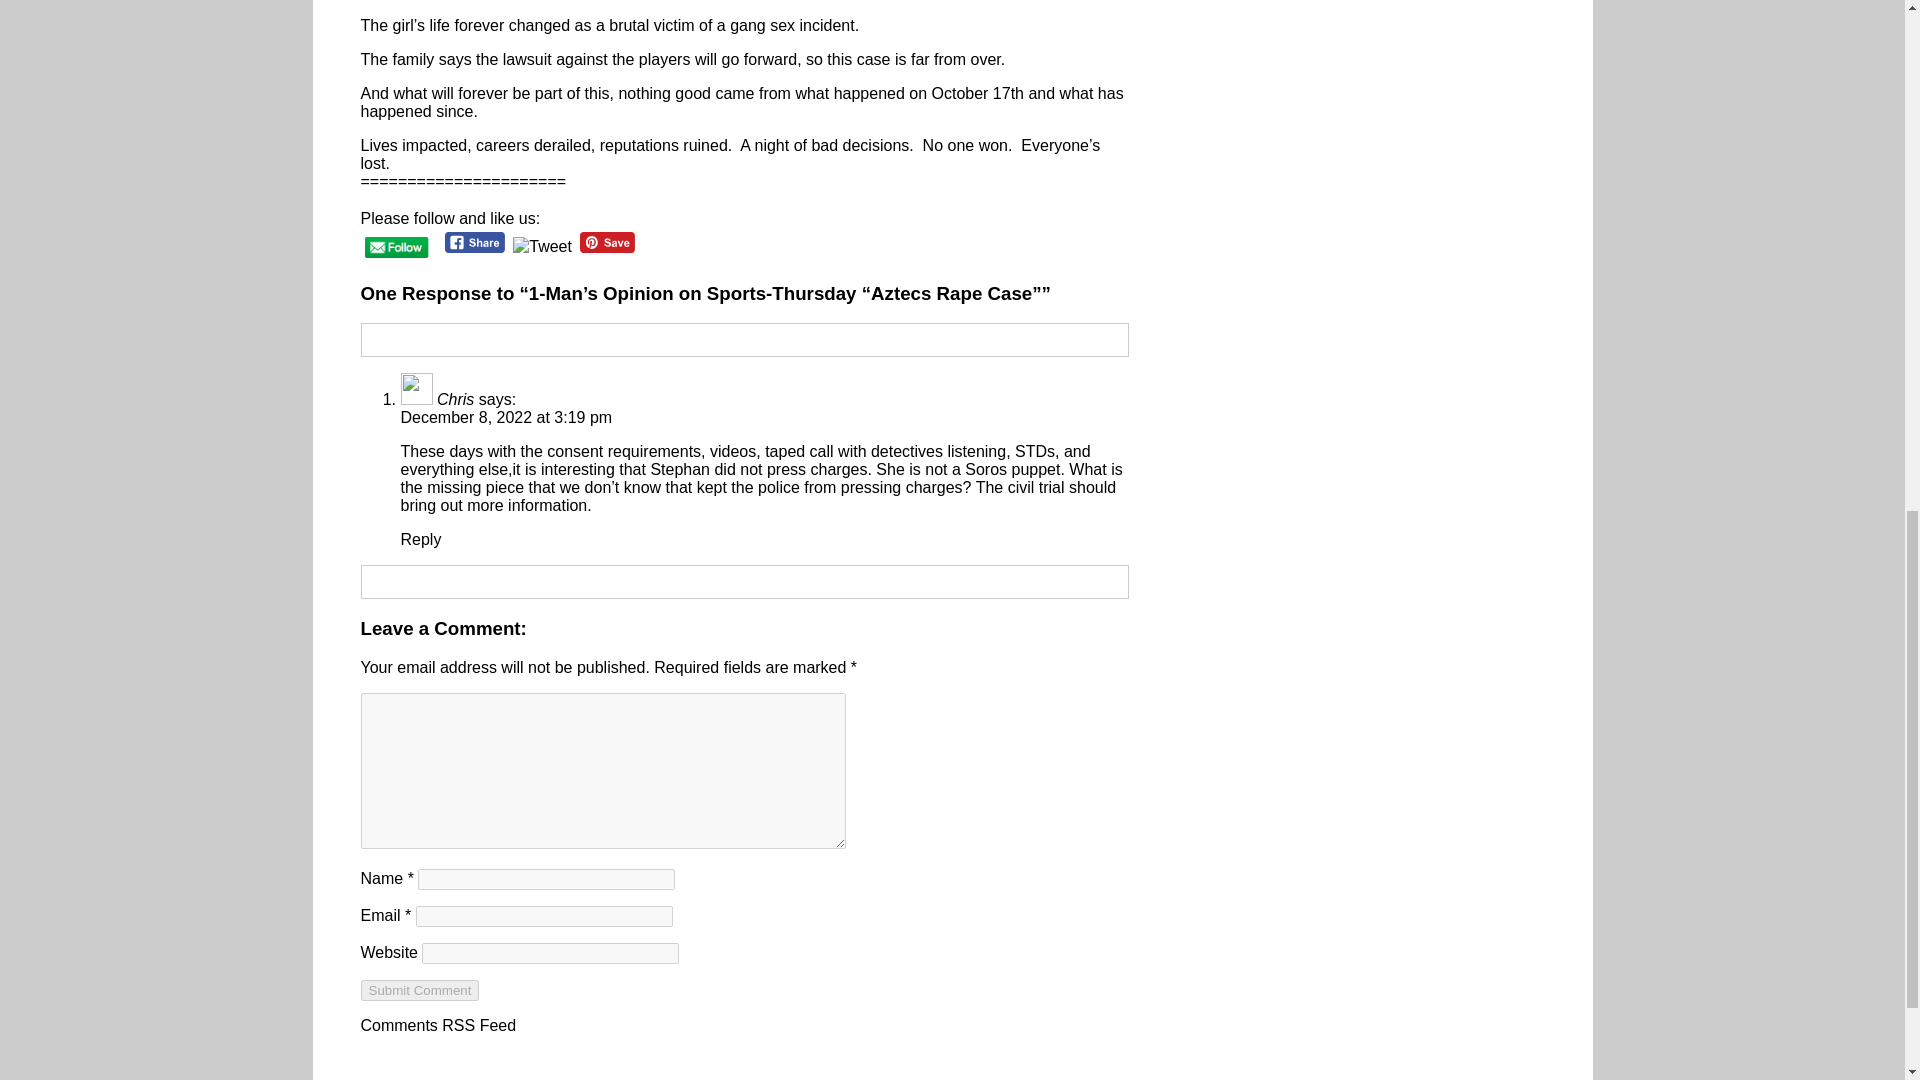  Describe the element at coordinates (607, 242) in the screenshot. I see `Pin Share` at that location.